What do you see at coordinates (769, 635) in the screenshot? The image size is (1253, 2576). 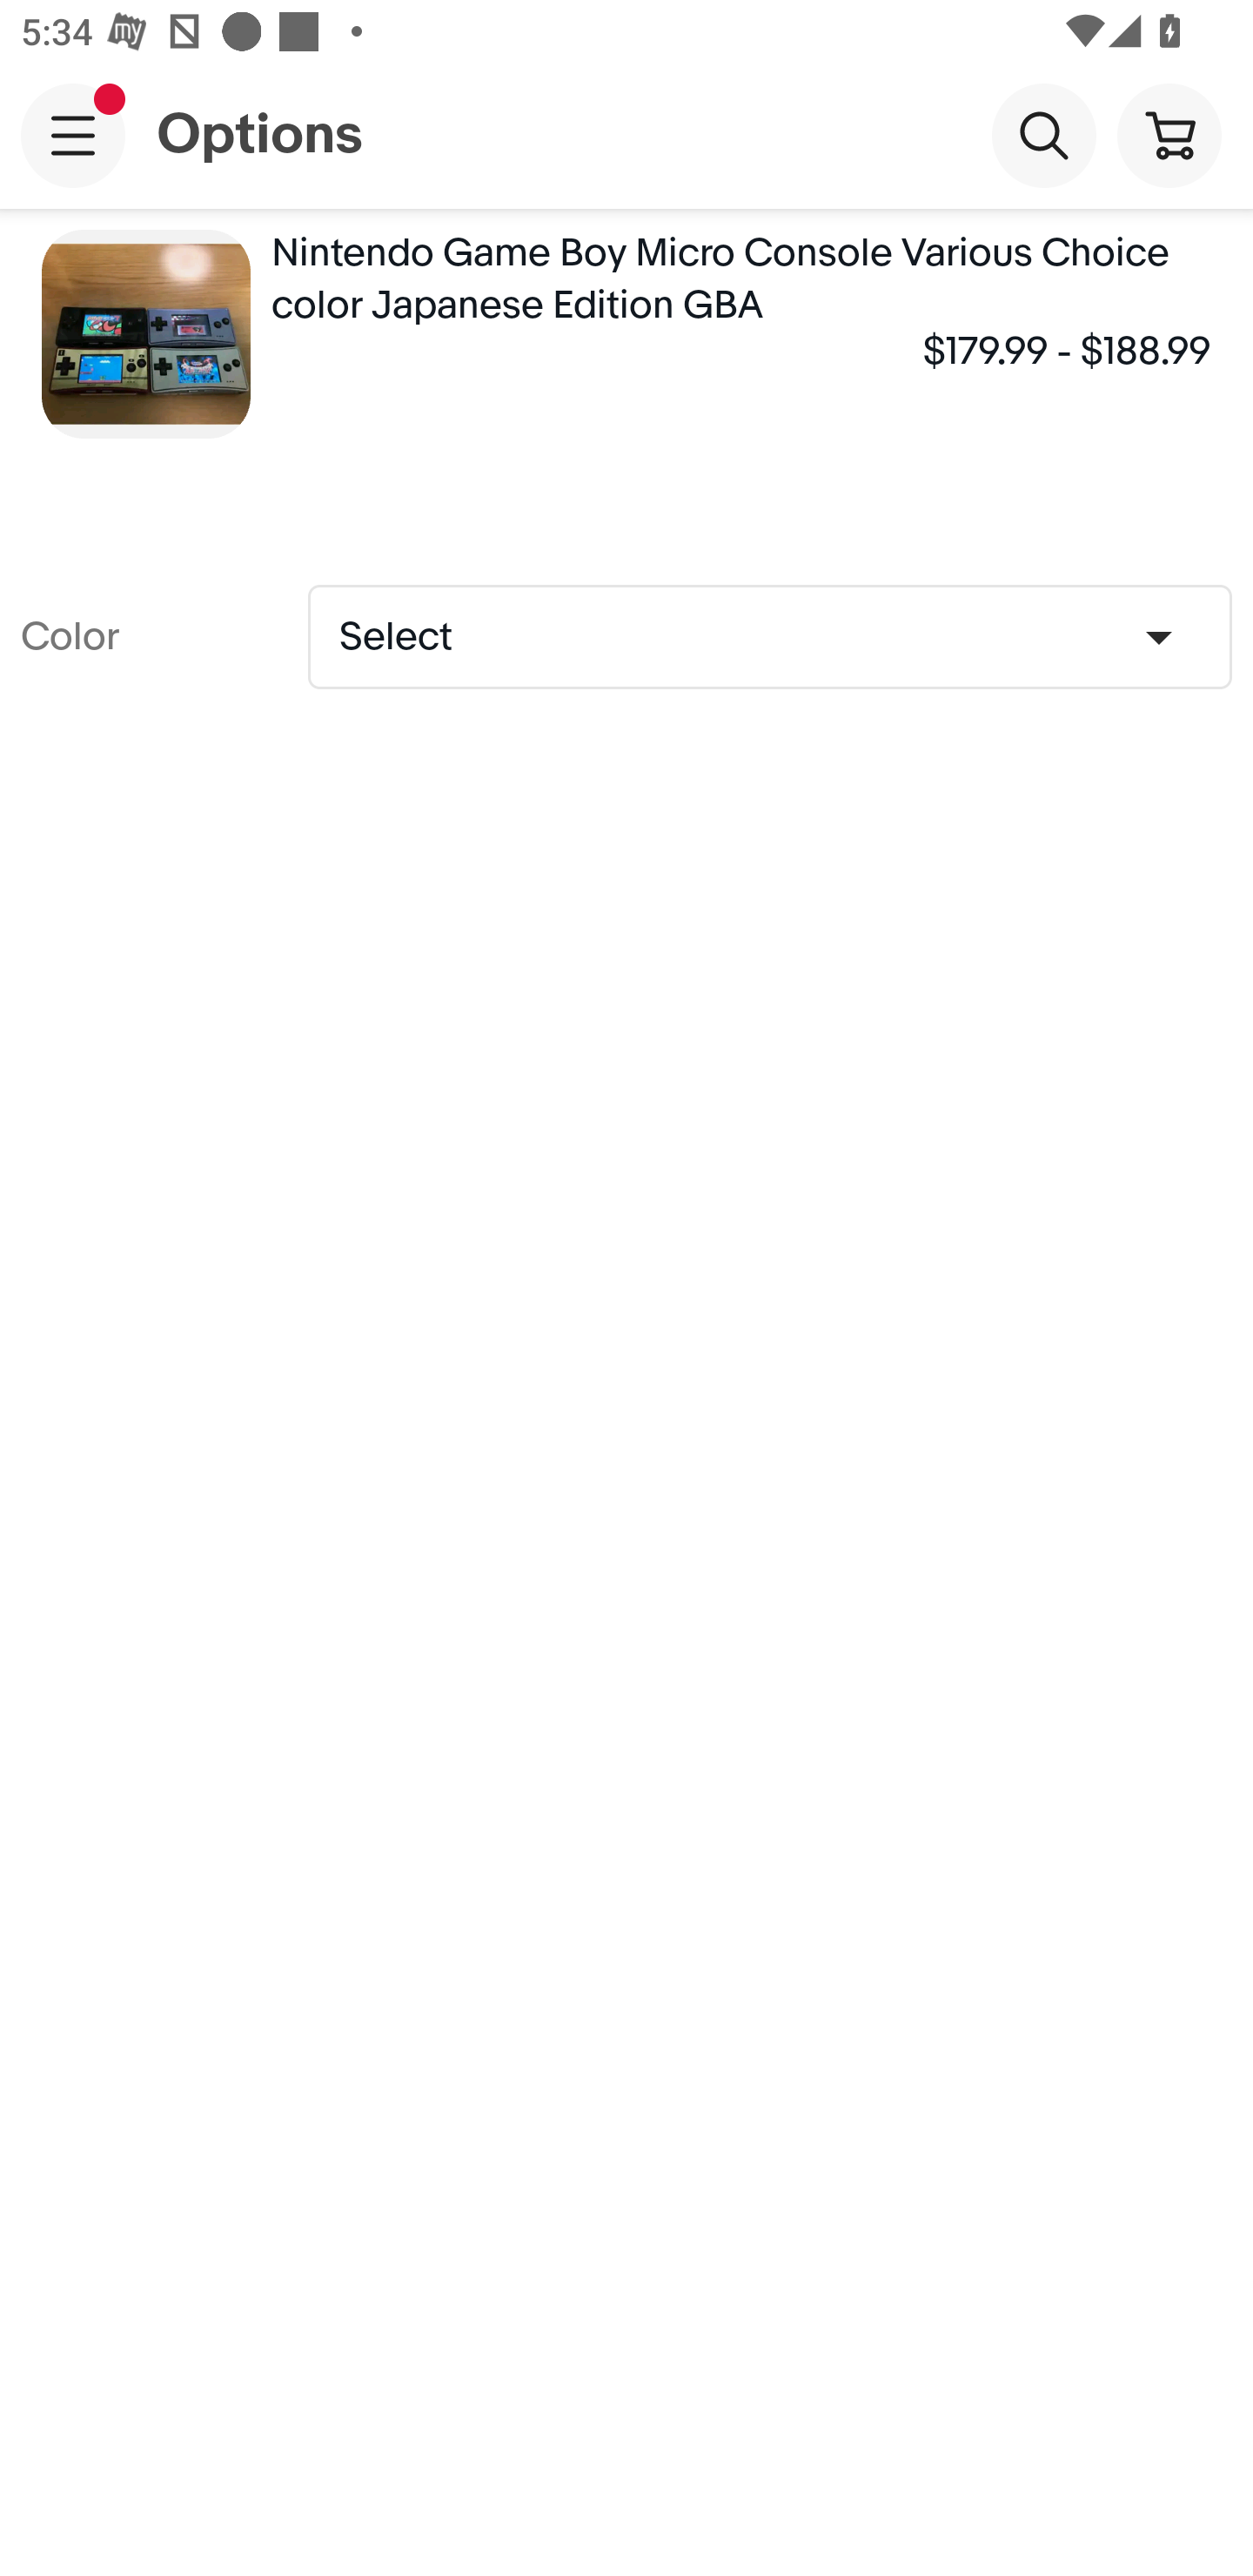 I see `Color,No selection Select` at bounding box center [769, 635].